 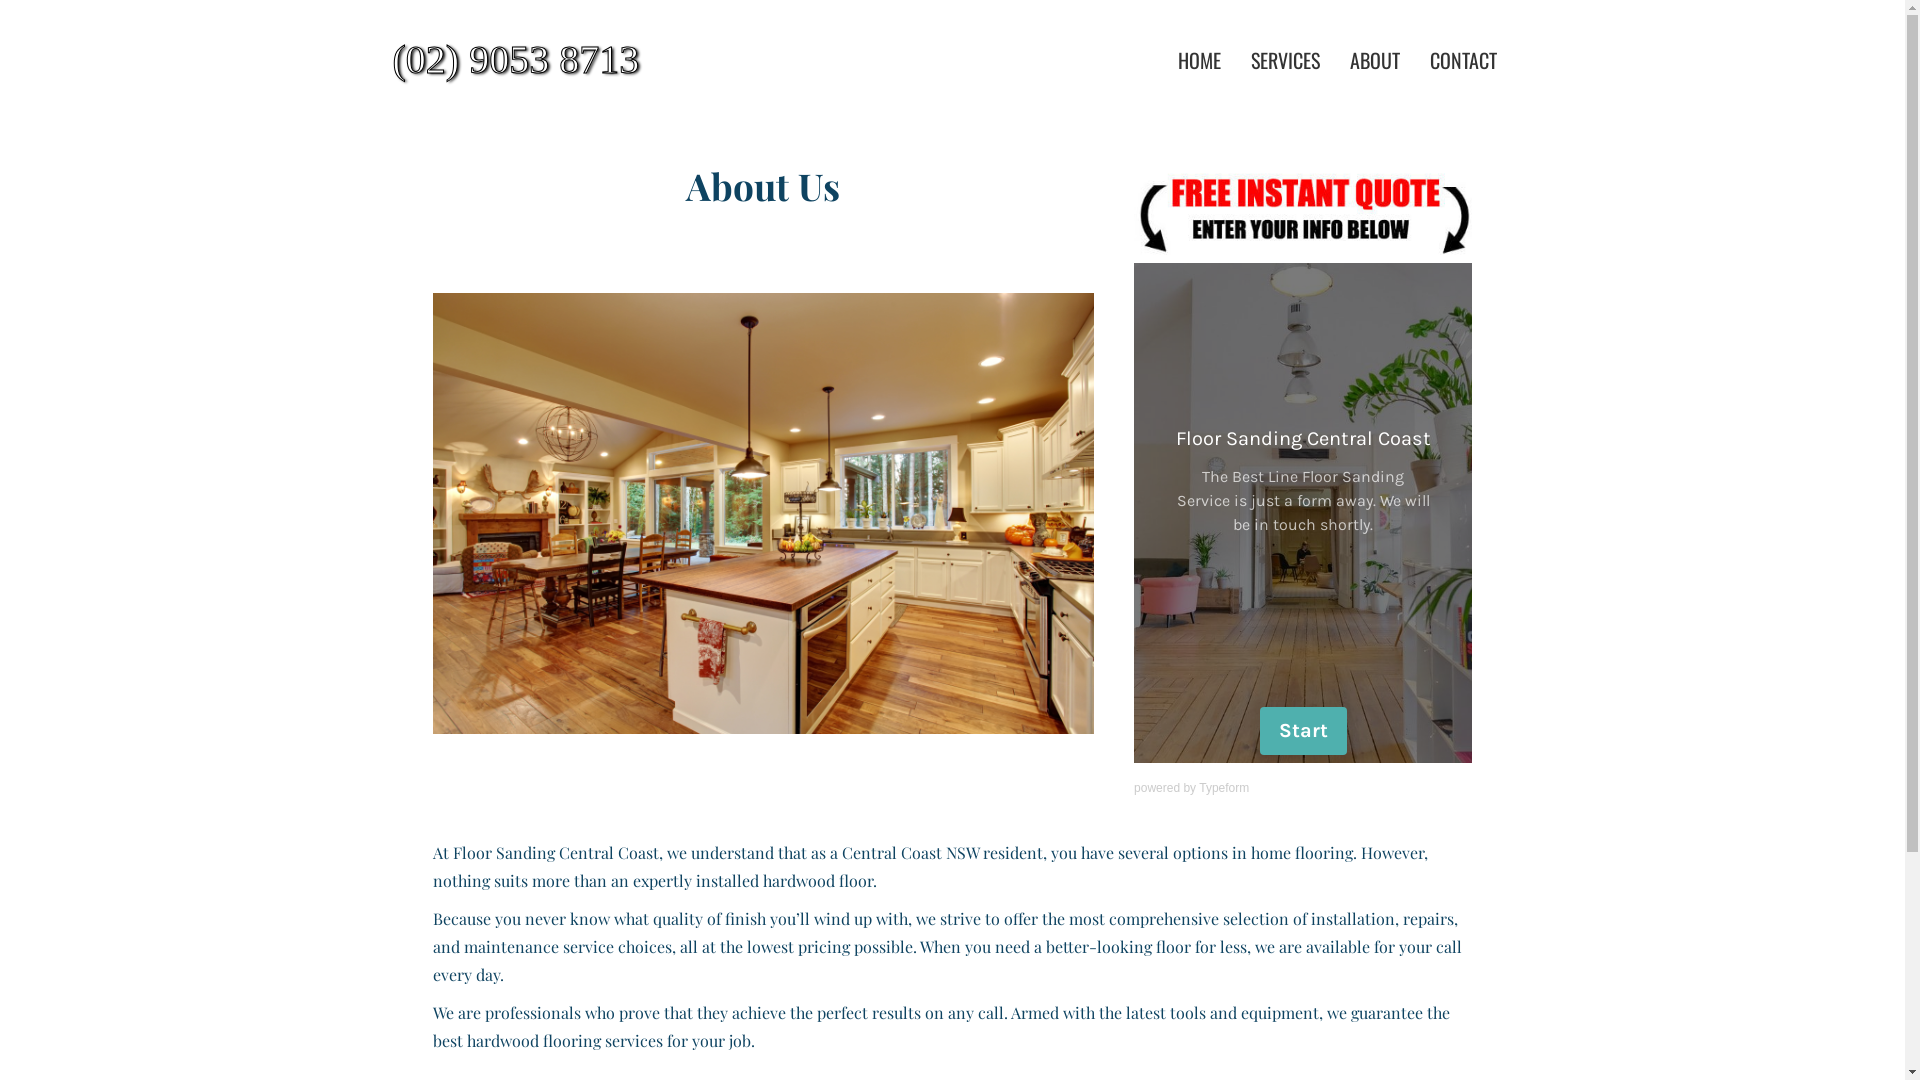 I want to click on Typeform, so click(x=1224, y=788).